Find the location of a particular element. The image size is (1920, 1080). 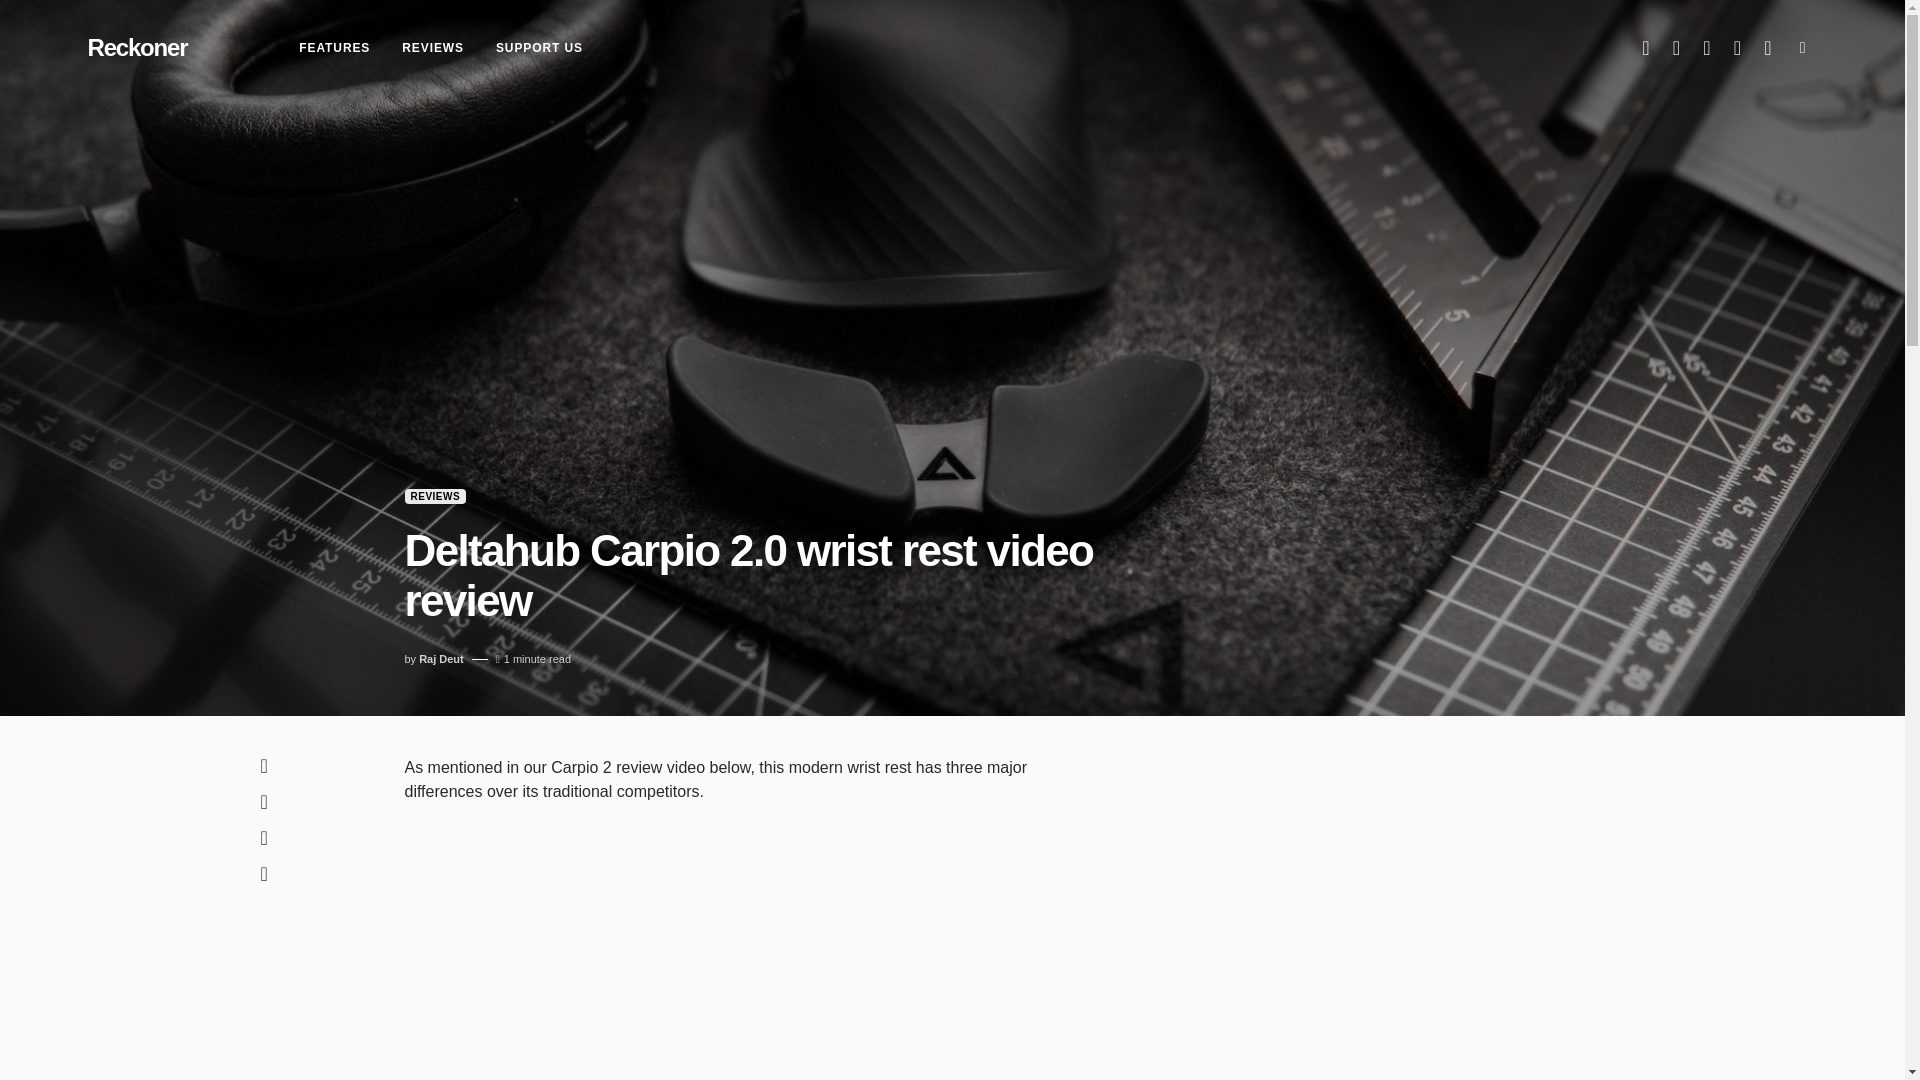

View all posts by Raj Deut is located at coordinates (441, 660).